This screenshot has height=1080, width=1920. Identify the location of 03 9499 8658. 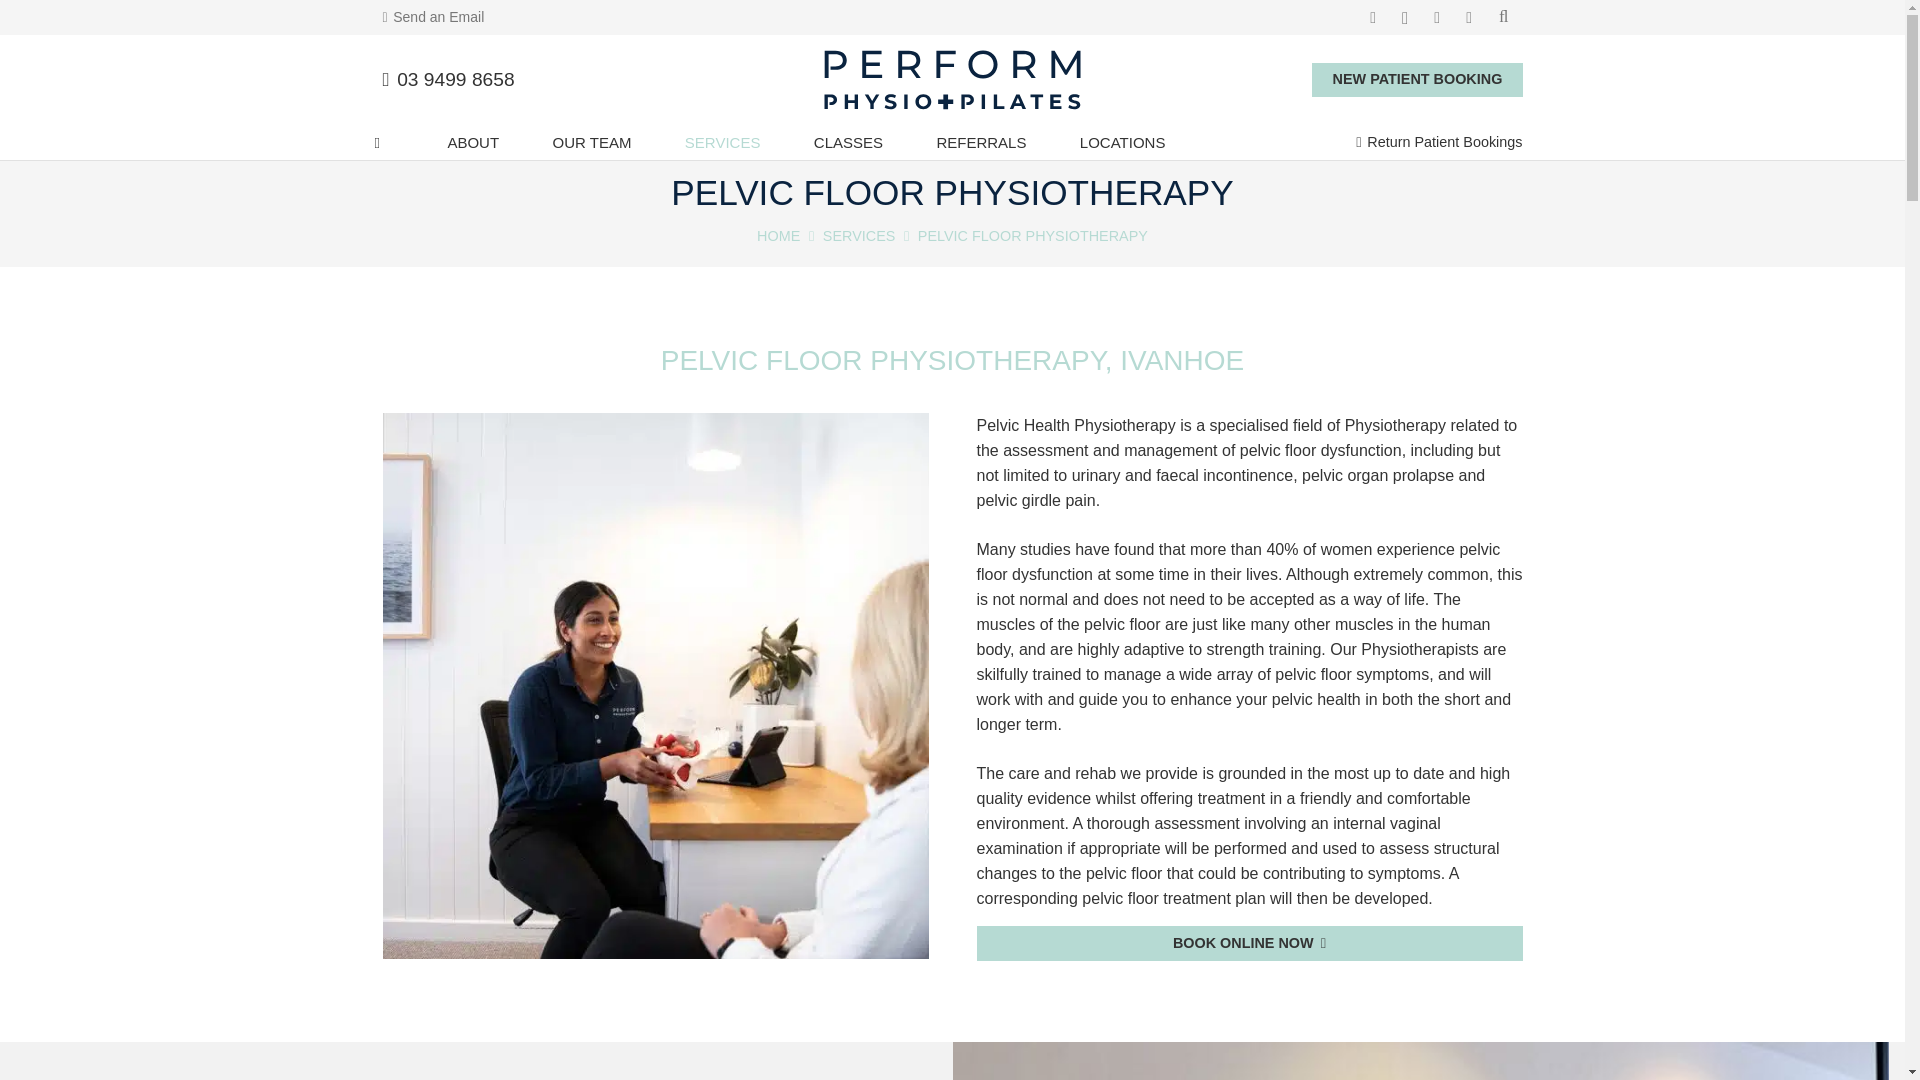
(448, 79).